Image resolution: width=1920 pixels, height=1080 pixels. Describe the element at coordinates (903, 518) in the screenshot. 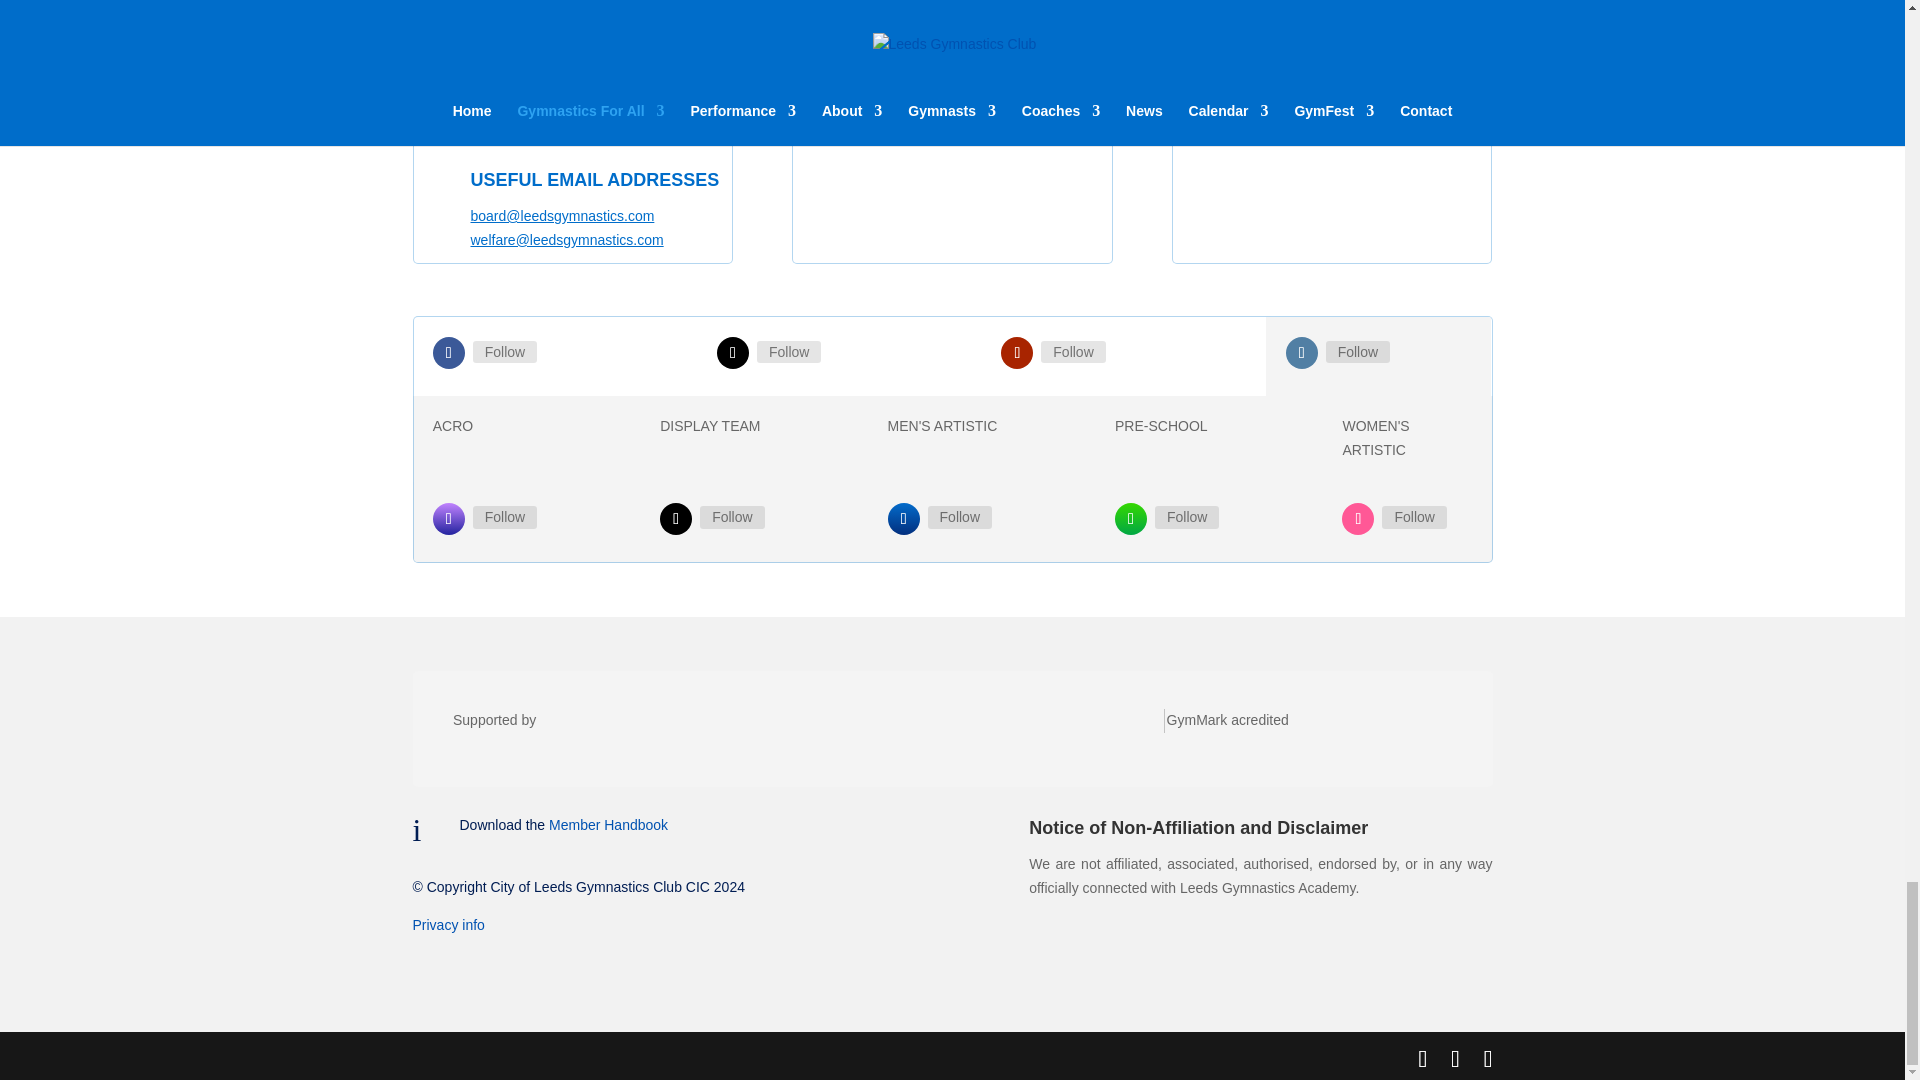

I see `Follow on Instagram` at that location.